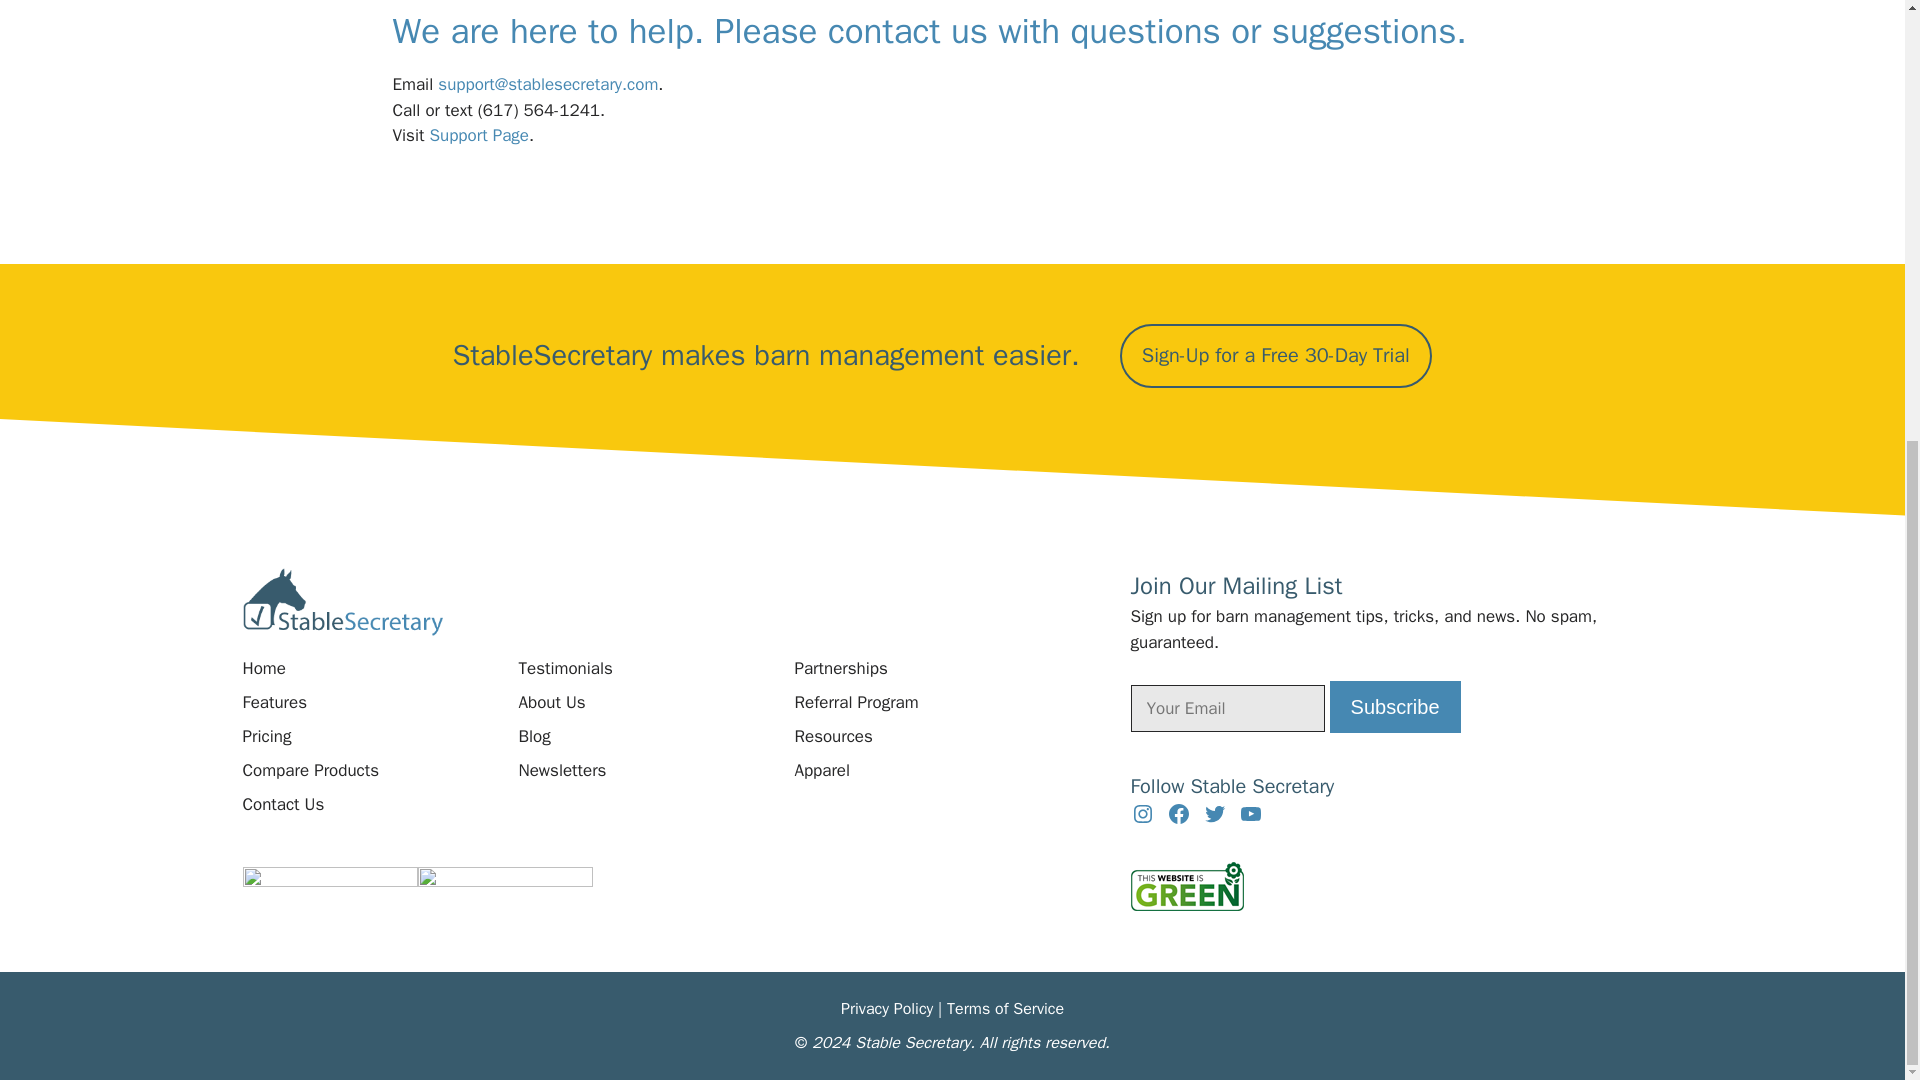  I want to click on Sign-Up for a Free 30-Day Trial, so click(1276, 356).